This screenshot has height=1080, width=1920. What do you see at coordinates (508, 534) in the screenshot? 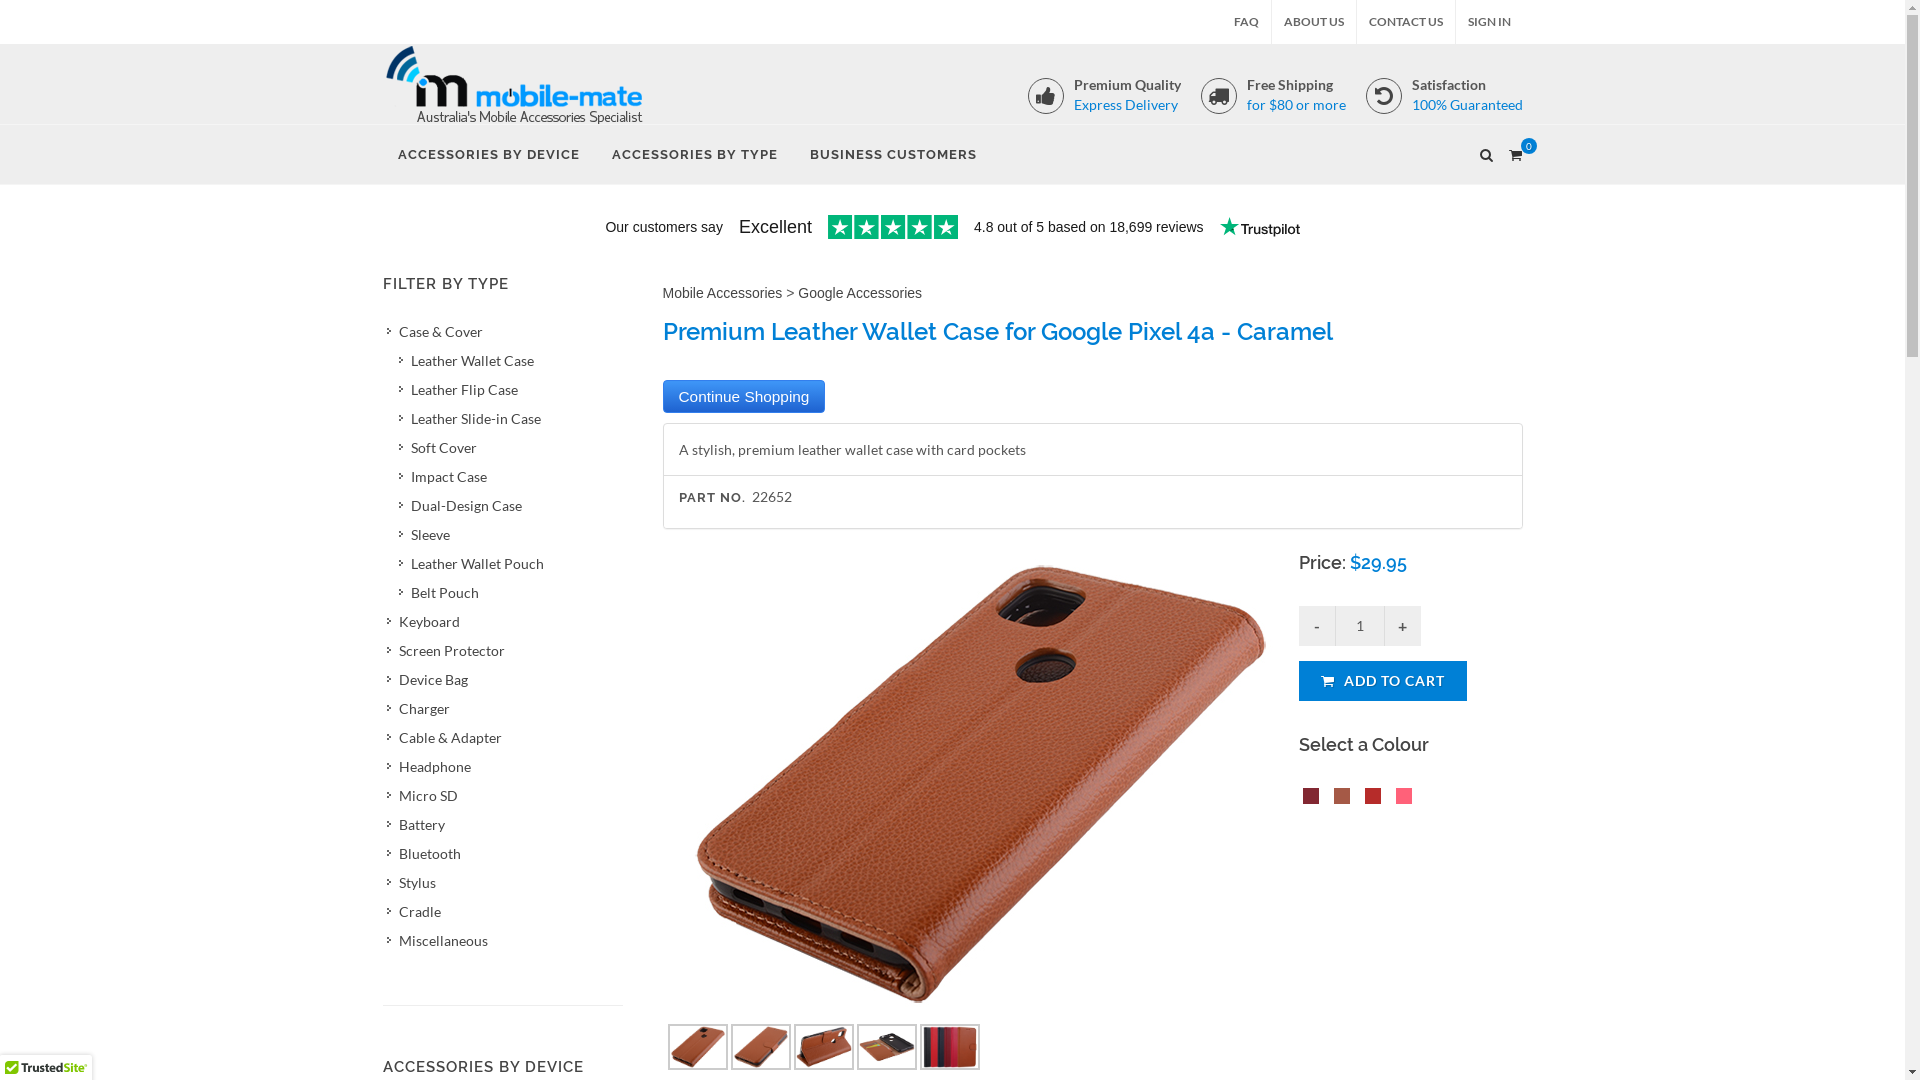
I see `Sleeve` at bounding box center [508, 534].